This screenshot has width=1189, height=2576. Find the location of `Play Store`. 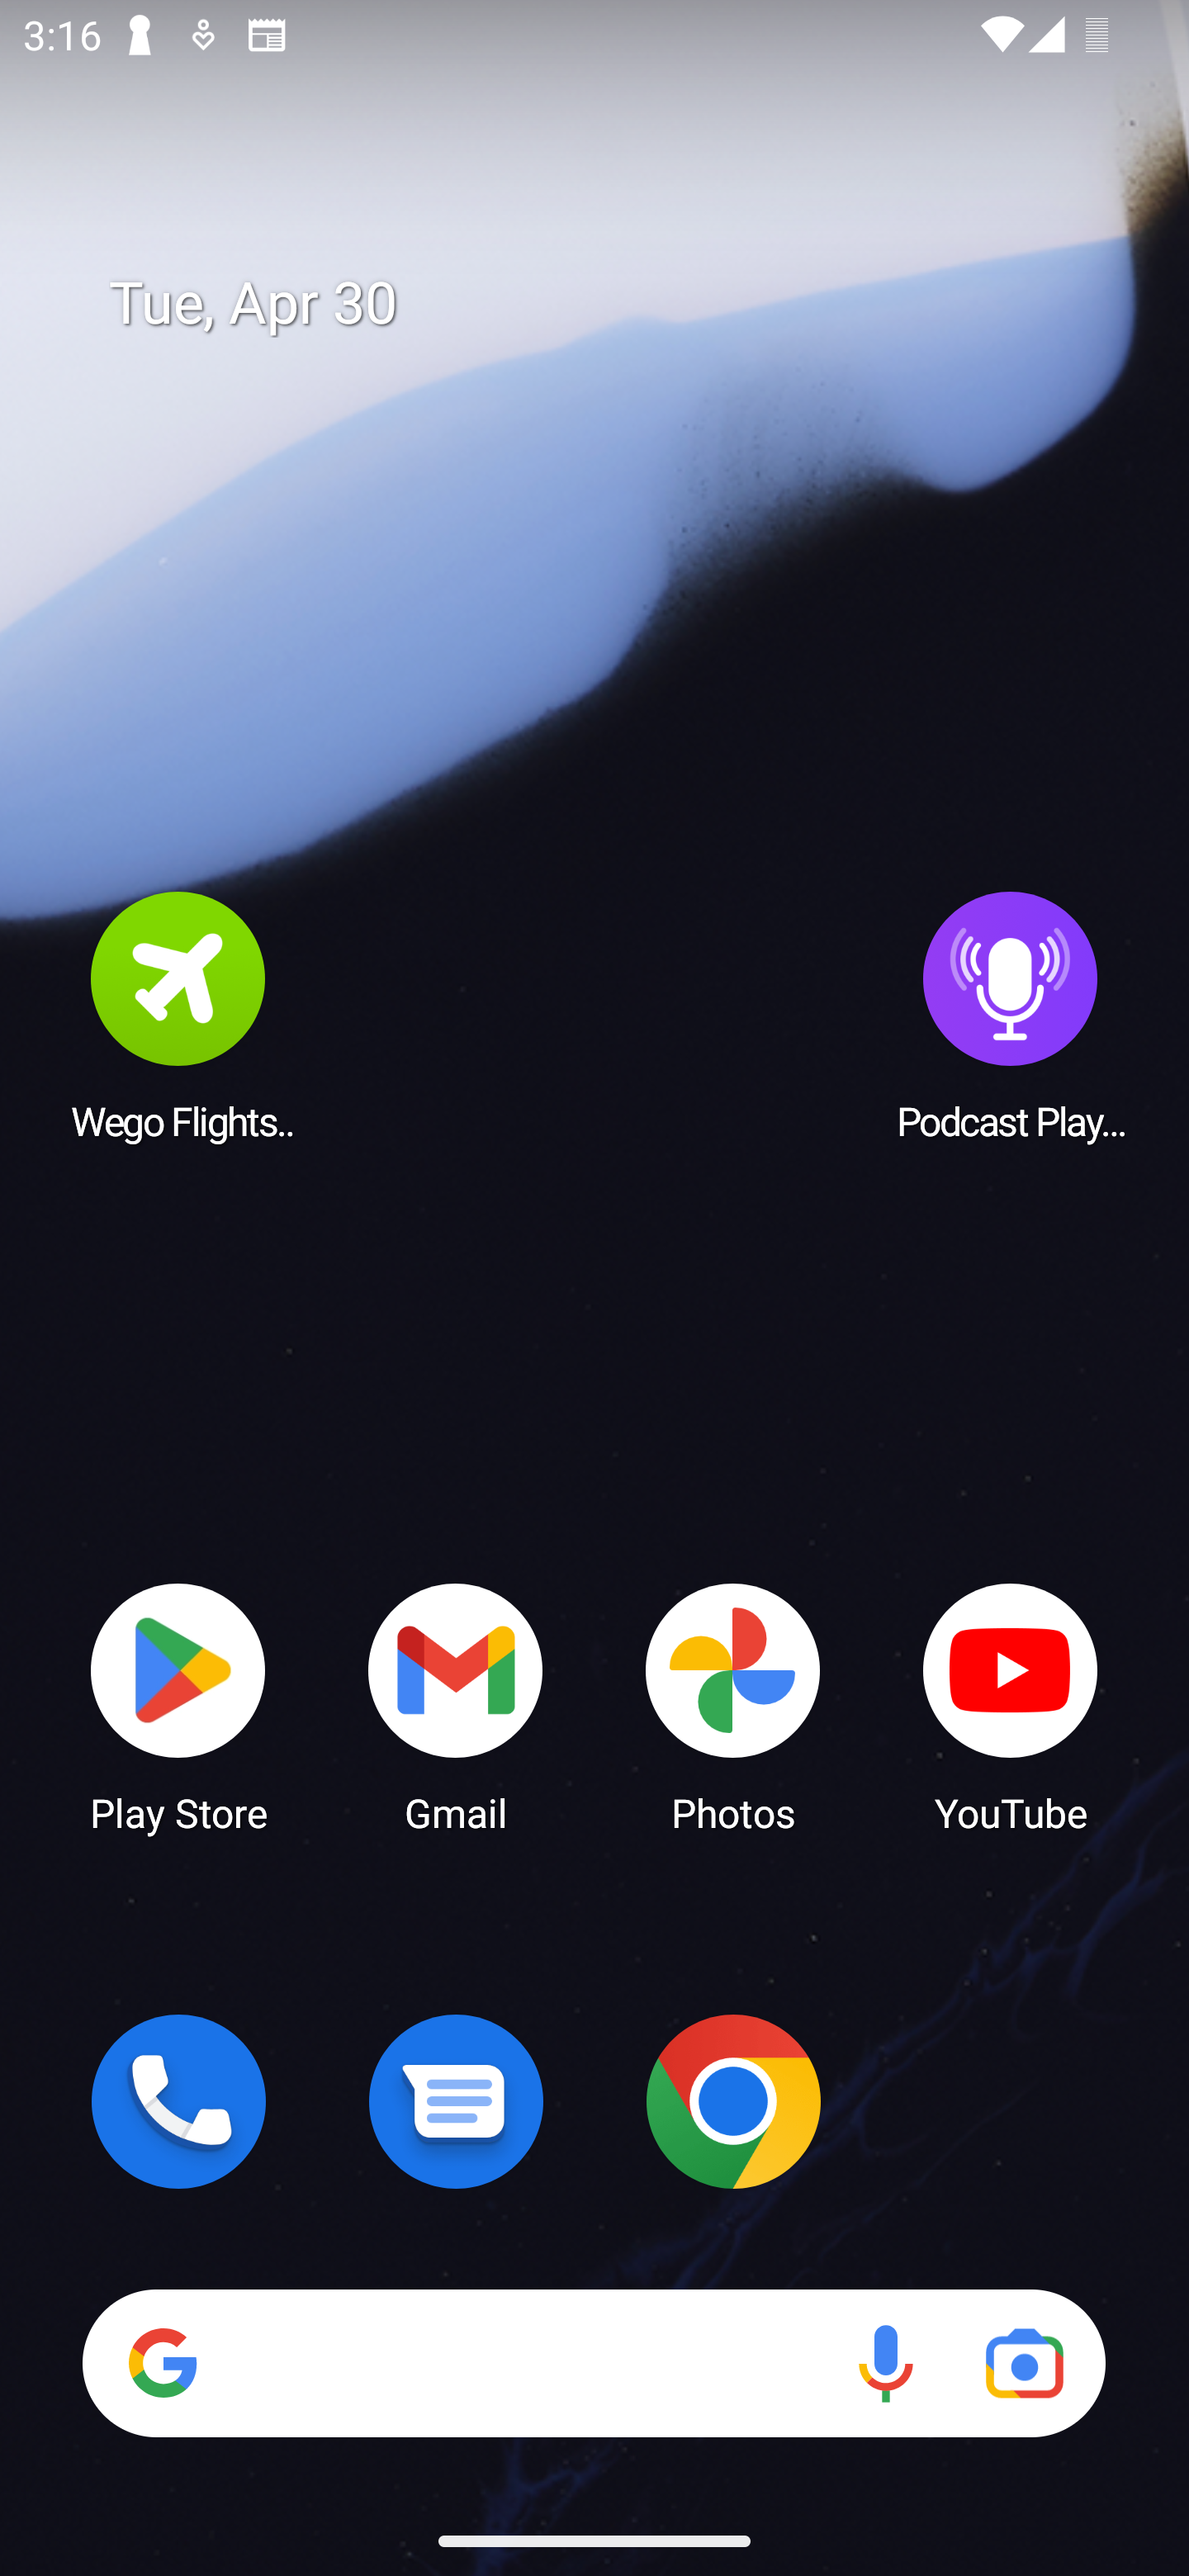

Play Store is located at coordinates (178, 1706).